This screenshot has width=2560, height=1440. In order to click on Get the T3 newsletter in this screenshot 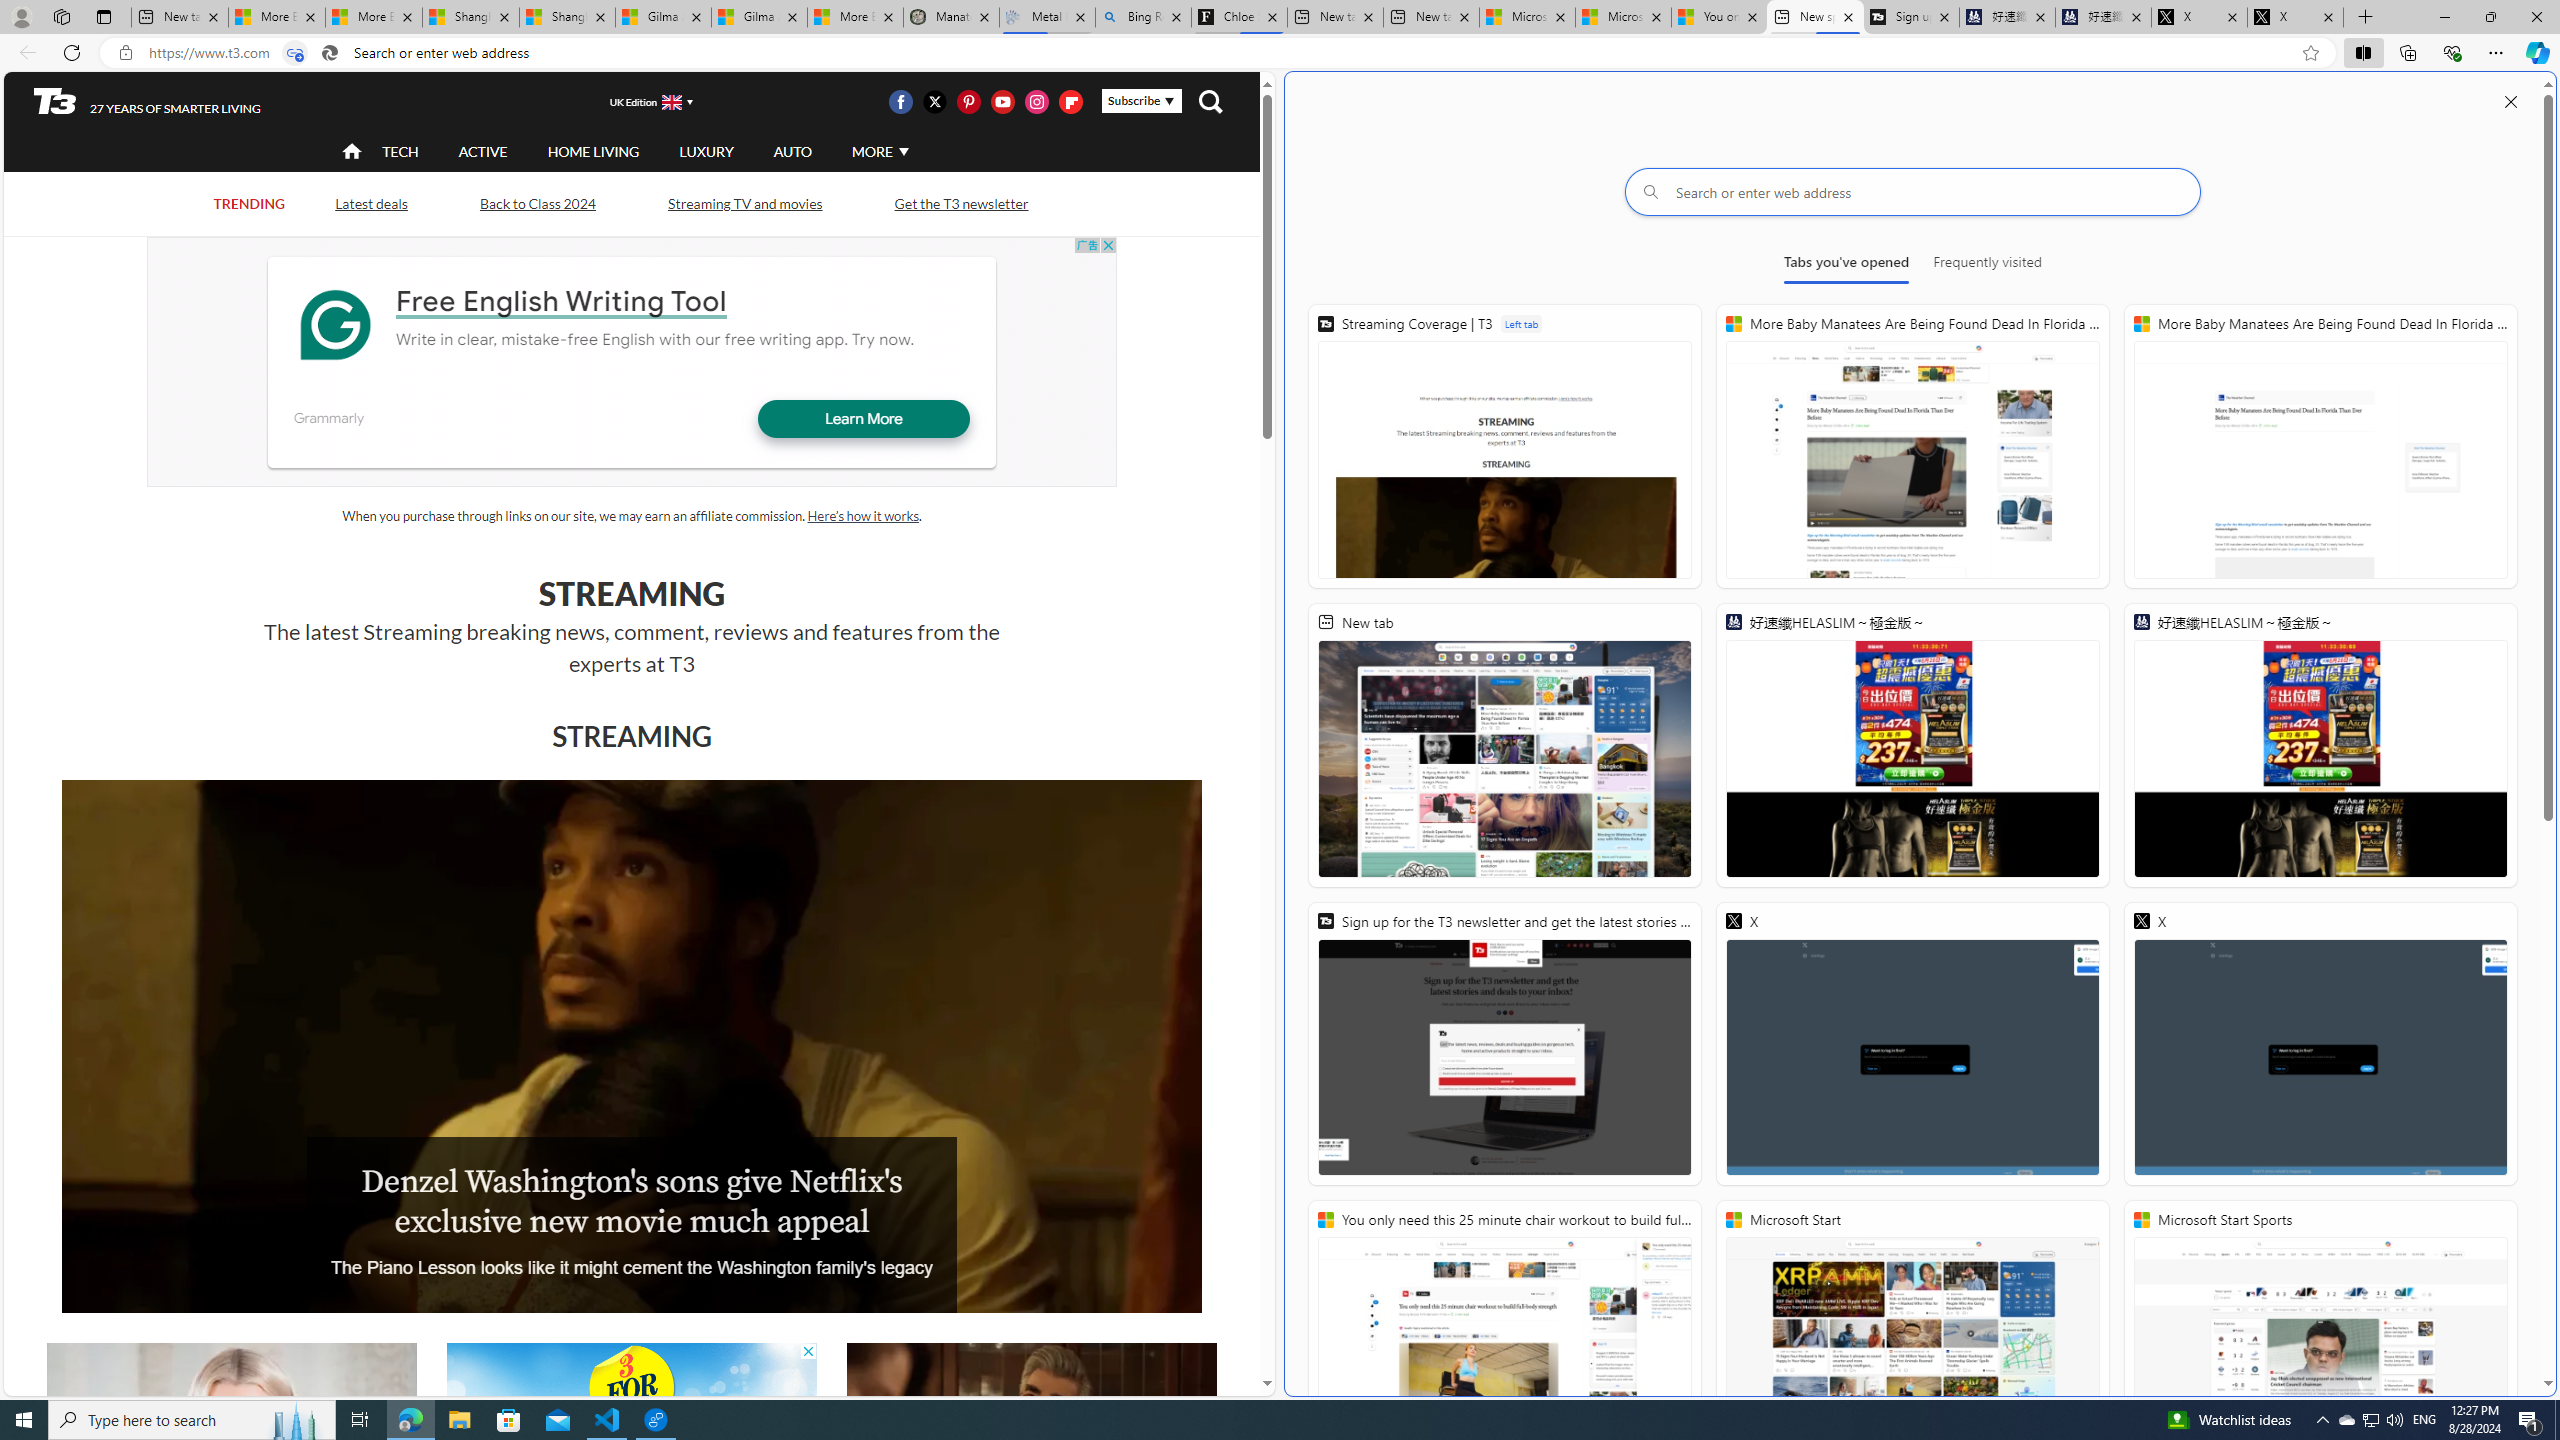, I will do `click(960, 203)`.